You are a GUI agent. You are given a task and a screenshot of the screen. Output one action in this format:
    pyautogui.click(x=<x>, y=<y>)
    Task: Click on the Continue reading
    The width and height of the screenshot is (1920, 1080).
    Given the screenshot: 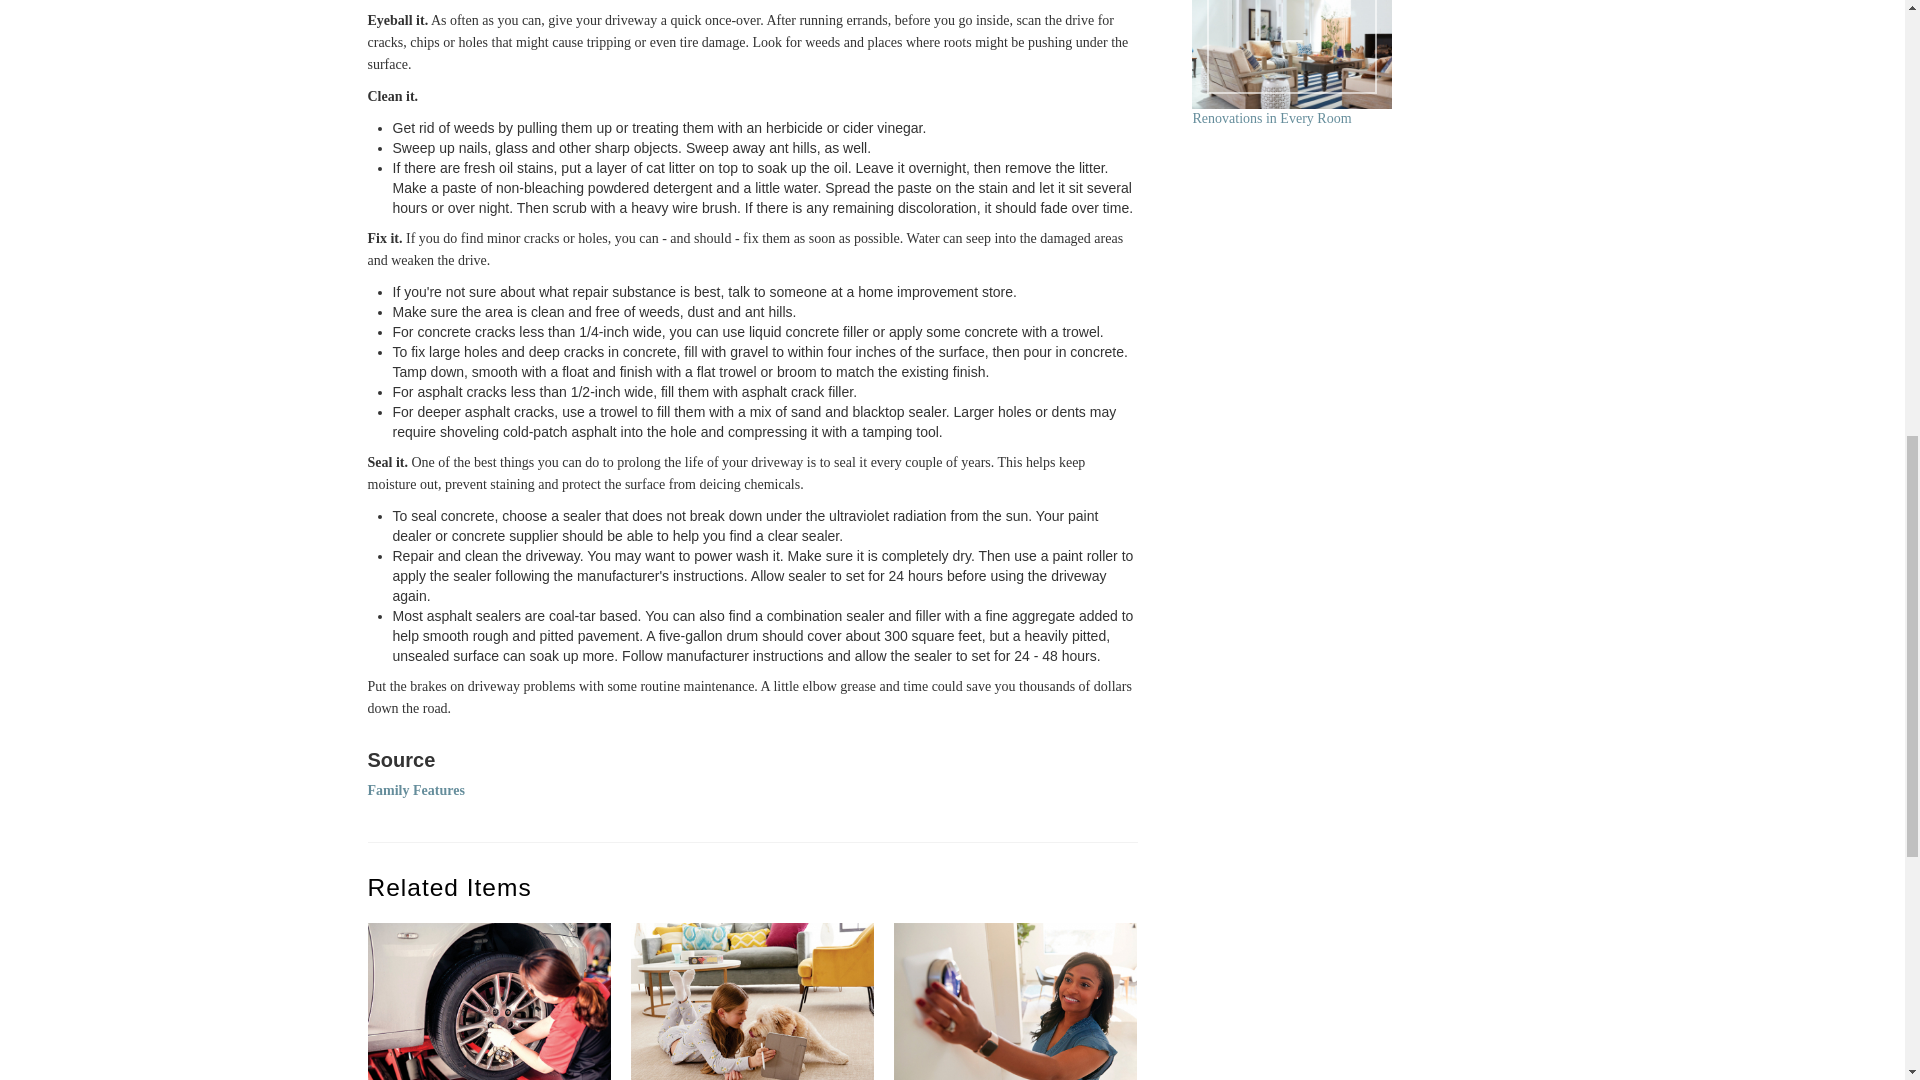 What is the action you would take?
    pyautogui.click(x=1292, y=54)
    